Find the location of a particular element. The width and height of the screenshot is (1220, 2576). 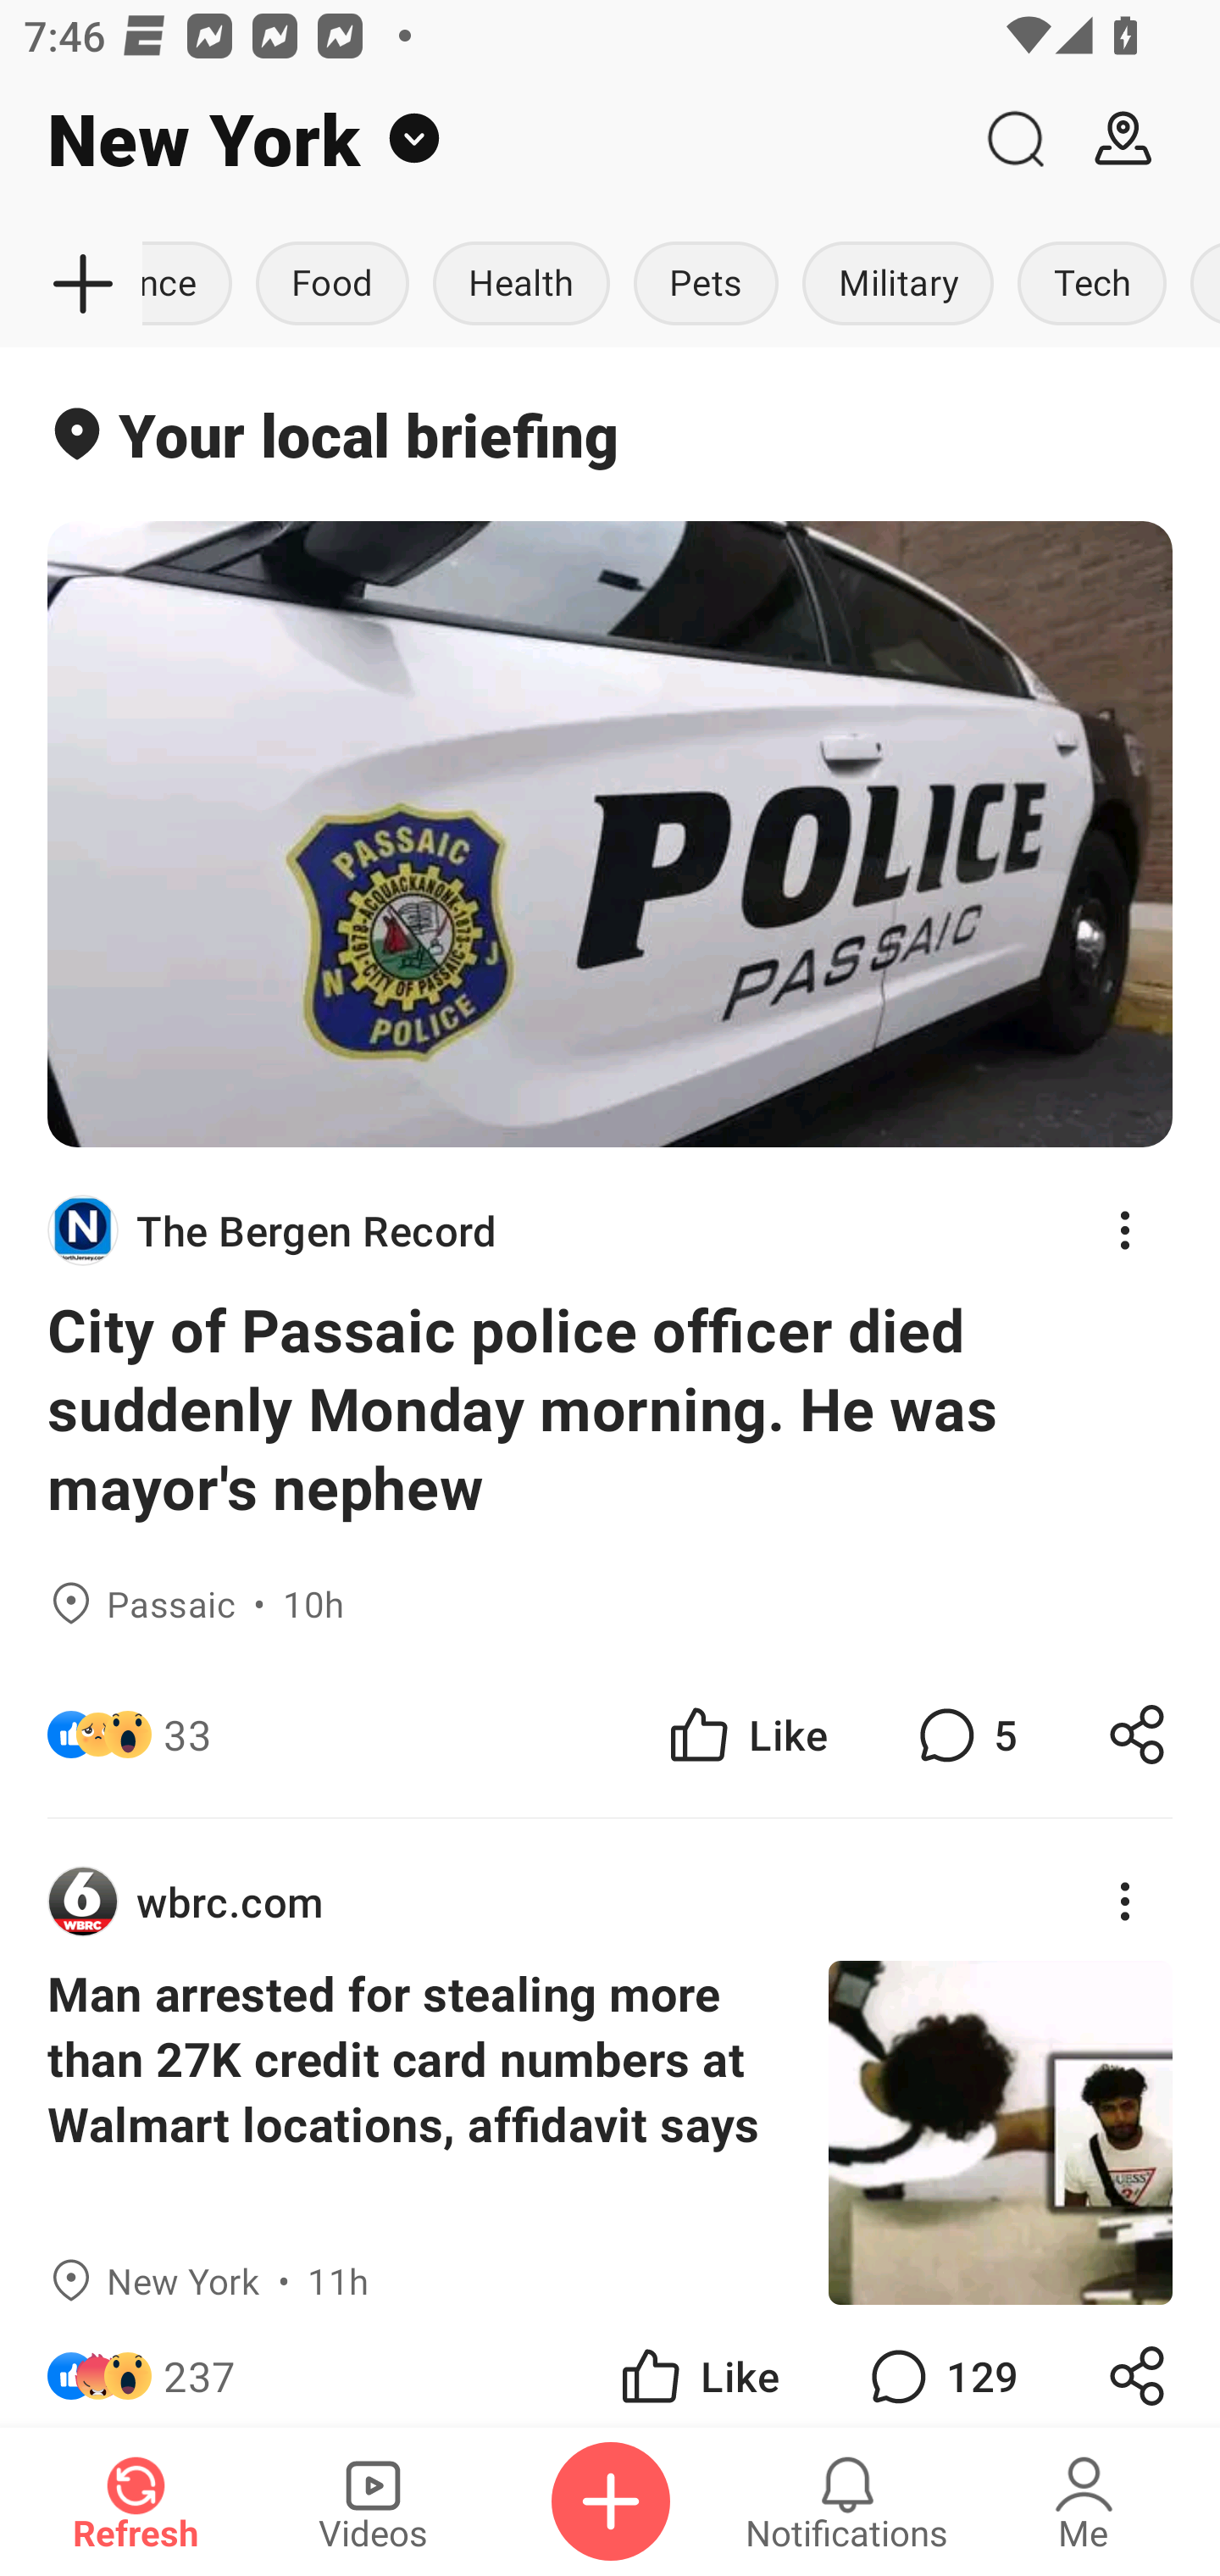

Me is located at coordinates (1084, 2501).